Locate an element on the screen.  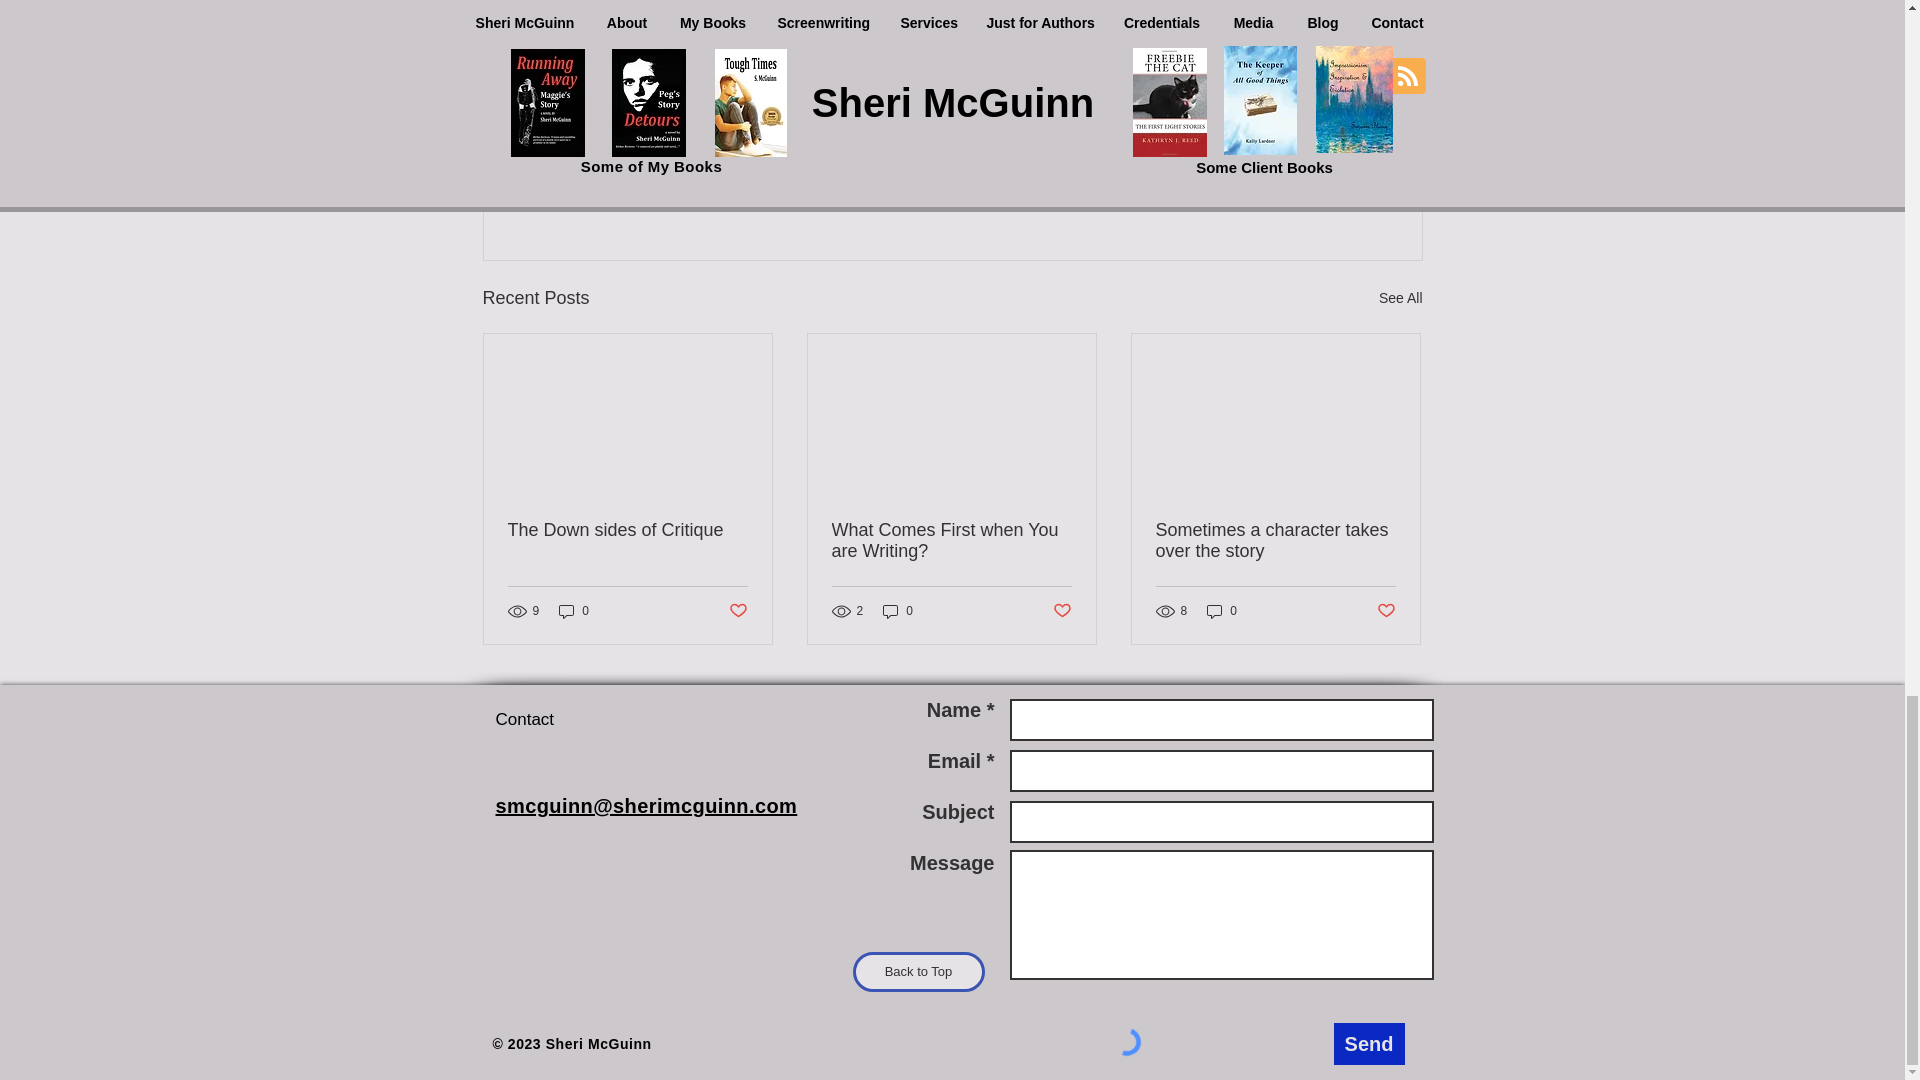
Post not marked as liked is located at coordinates (1312, 189).